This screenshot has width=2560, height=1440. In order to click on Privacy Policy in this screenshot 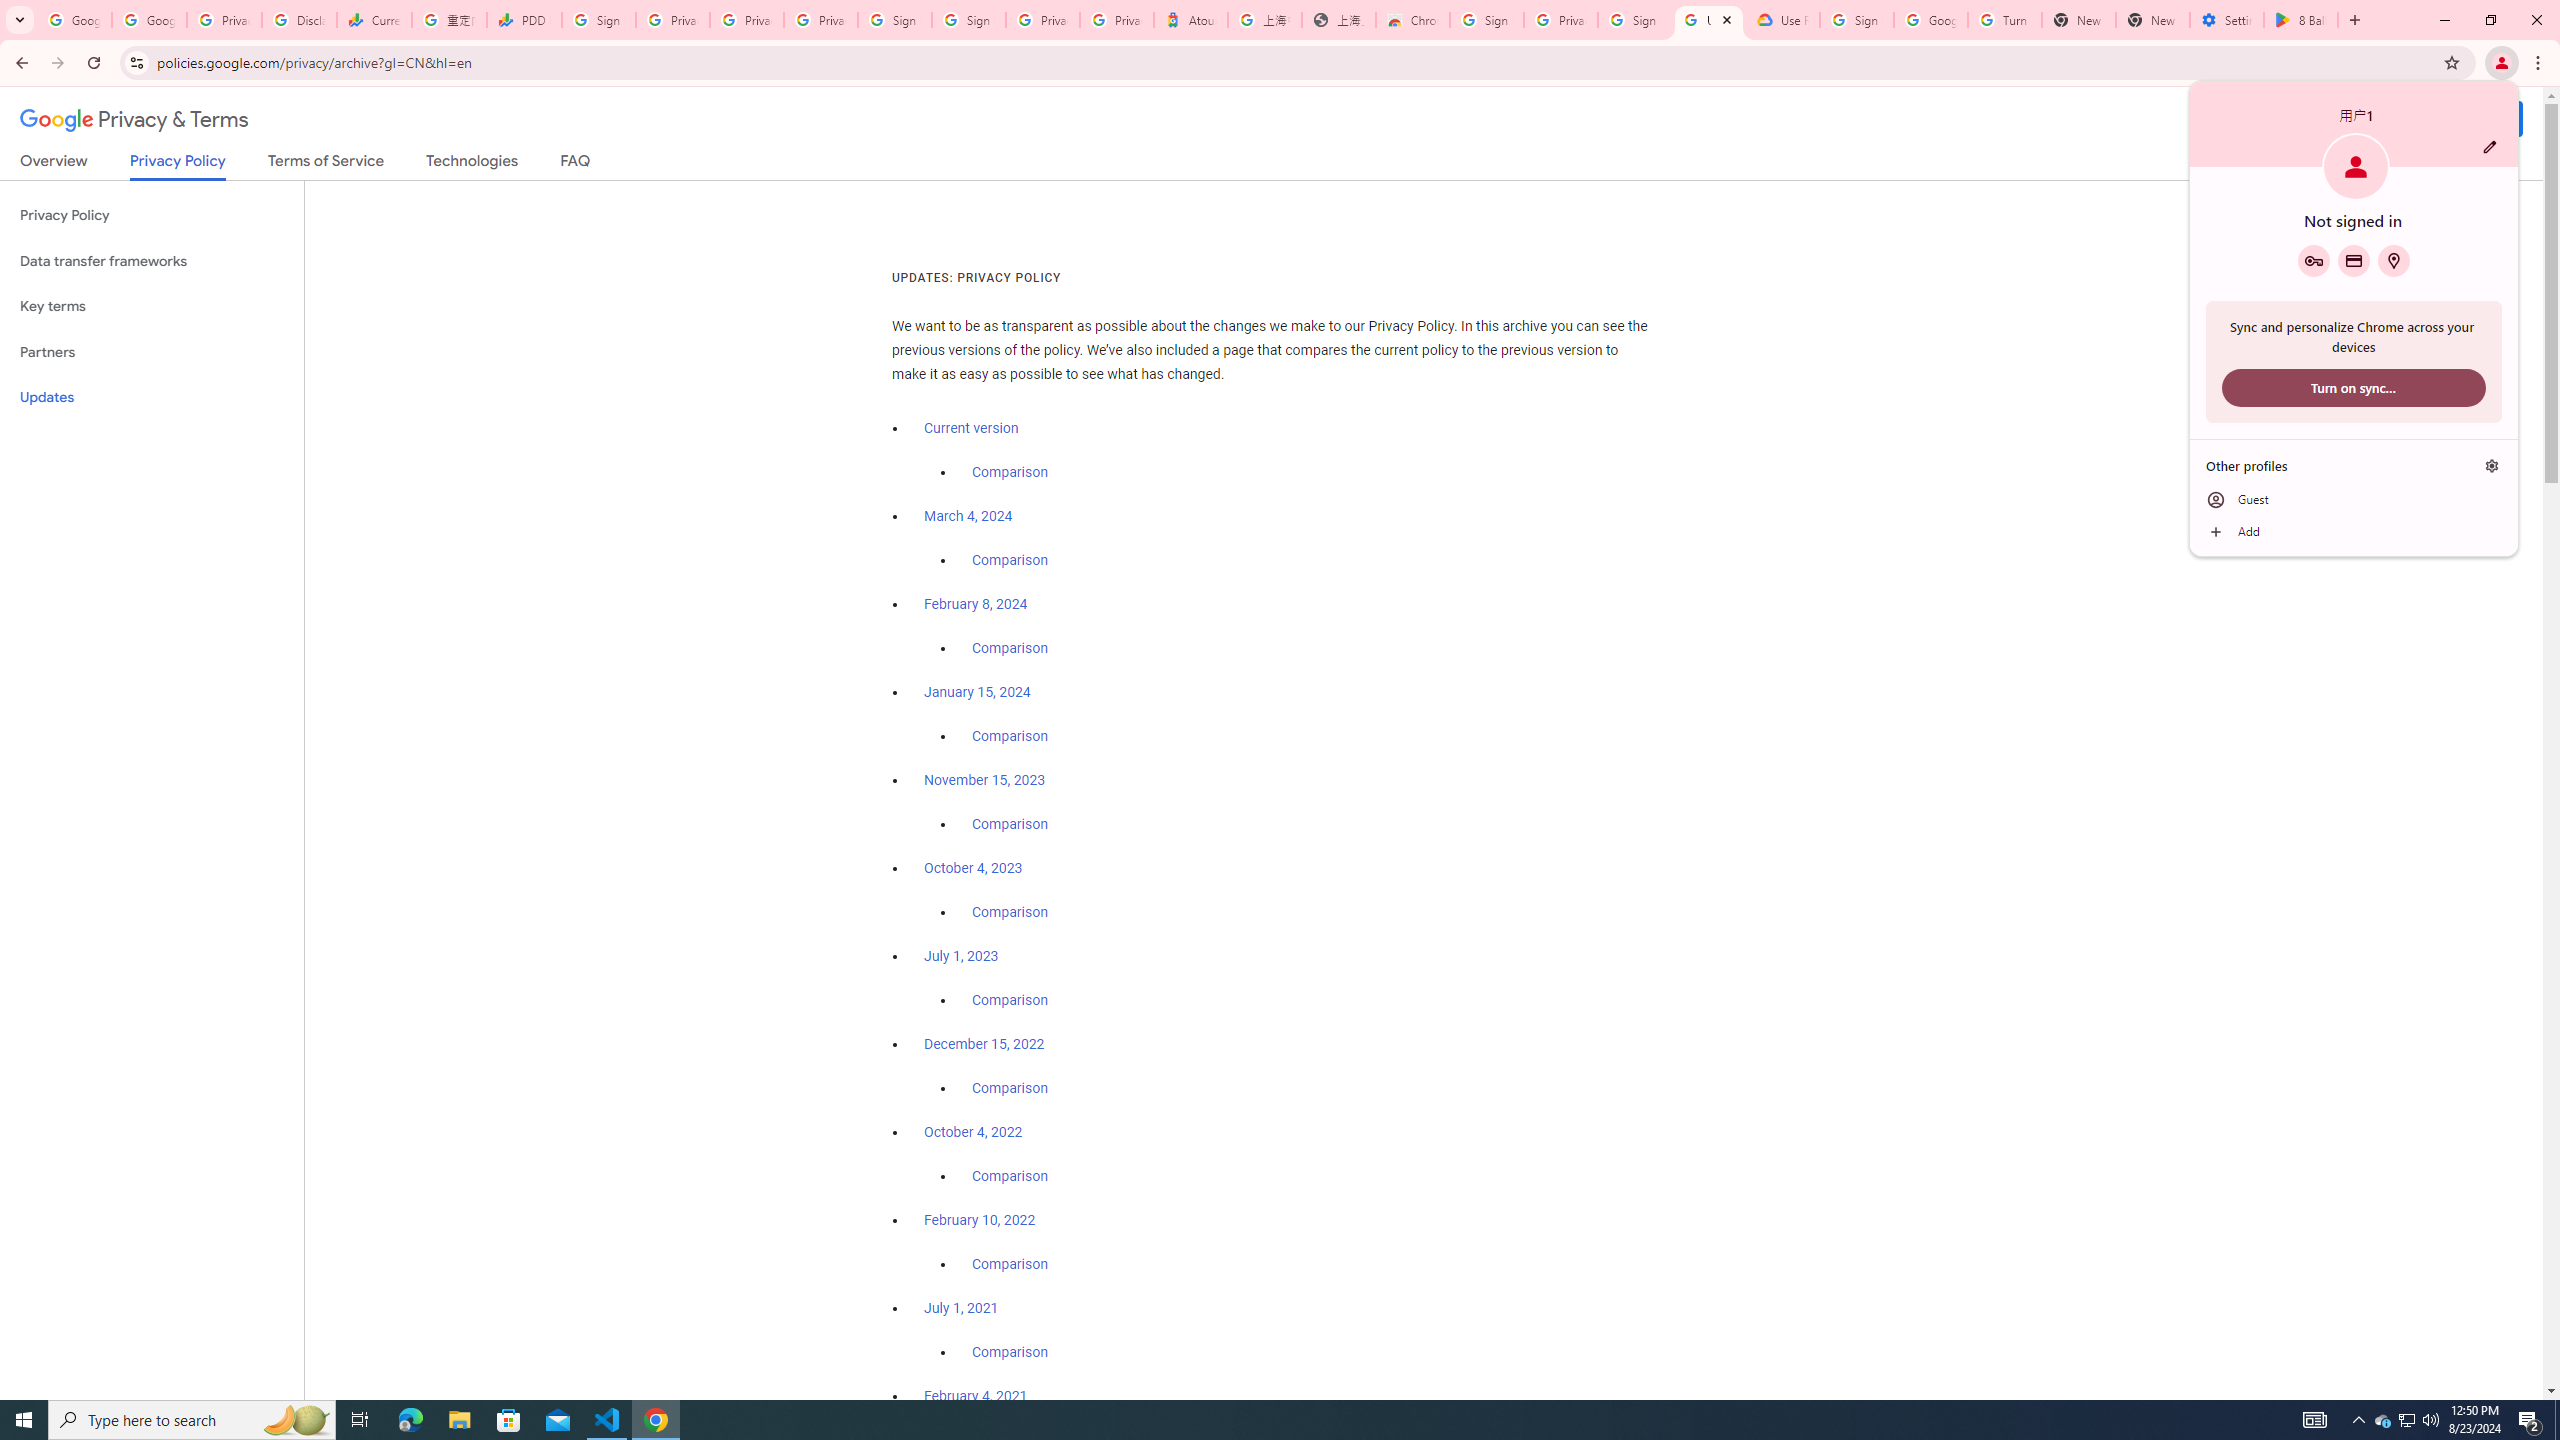, I will do `click(152, 216)`.